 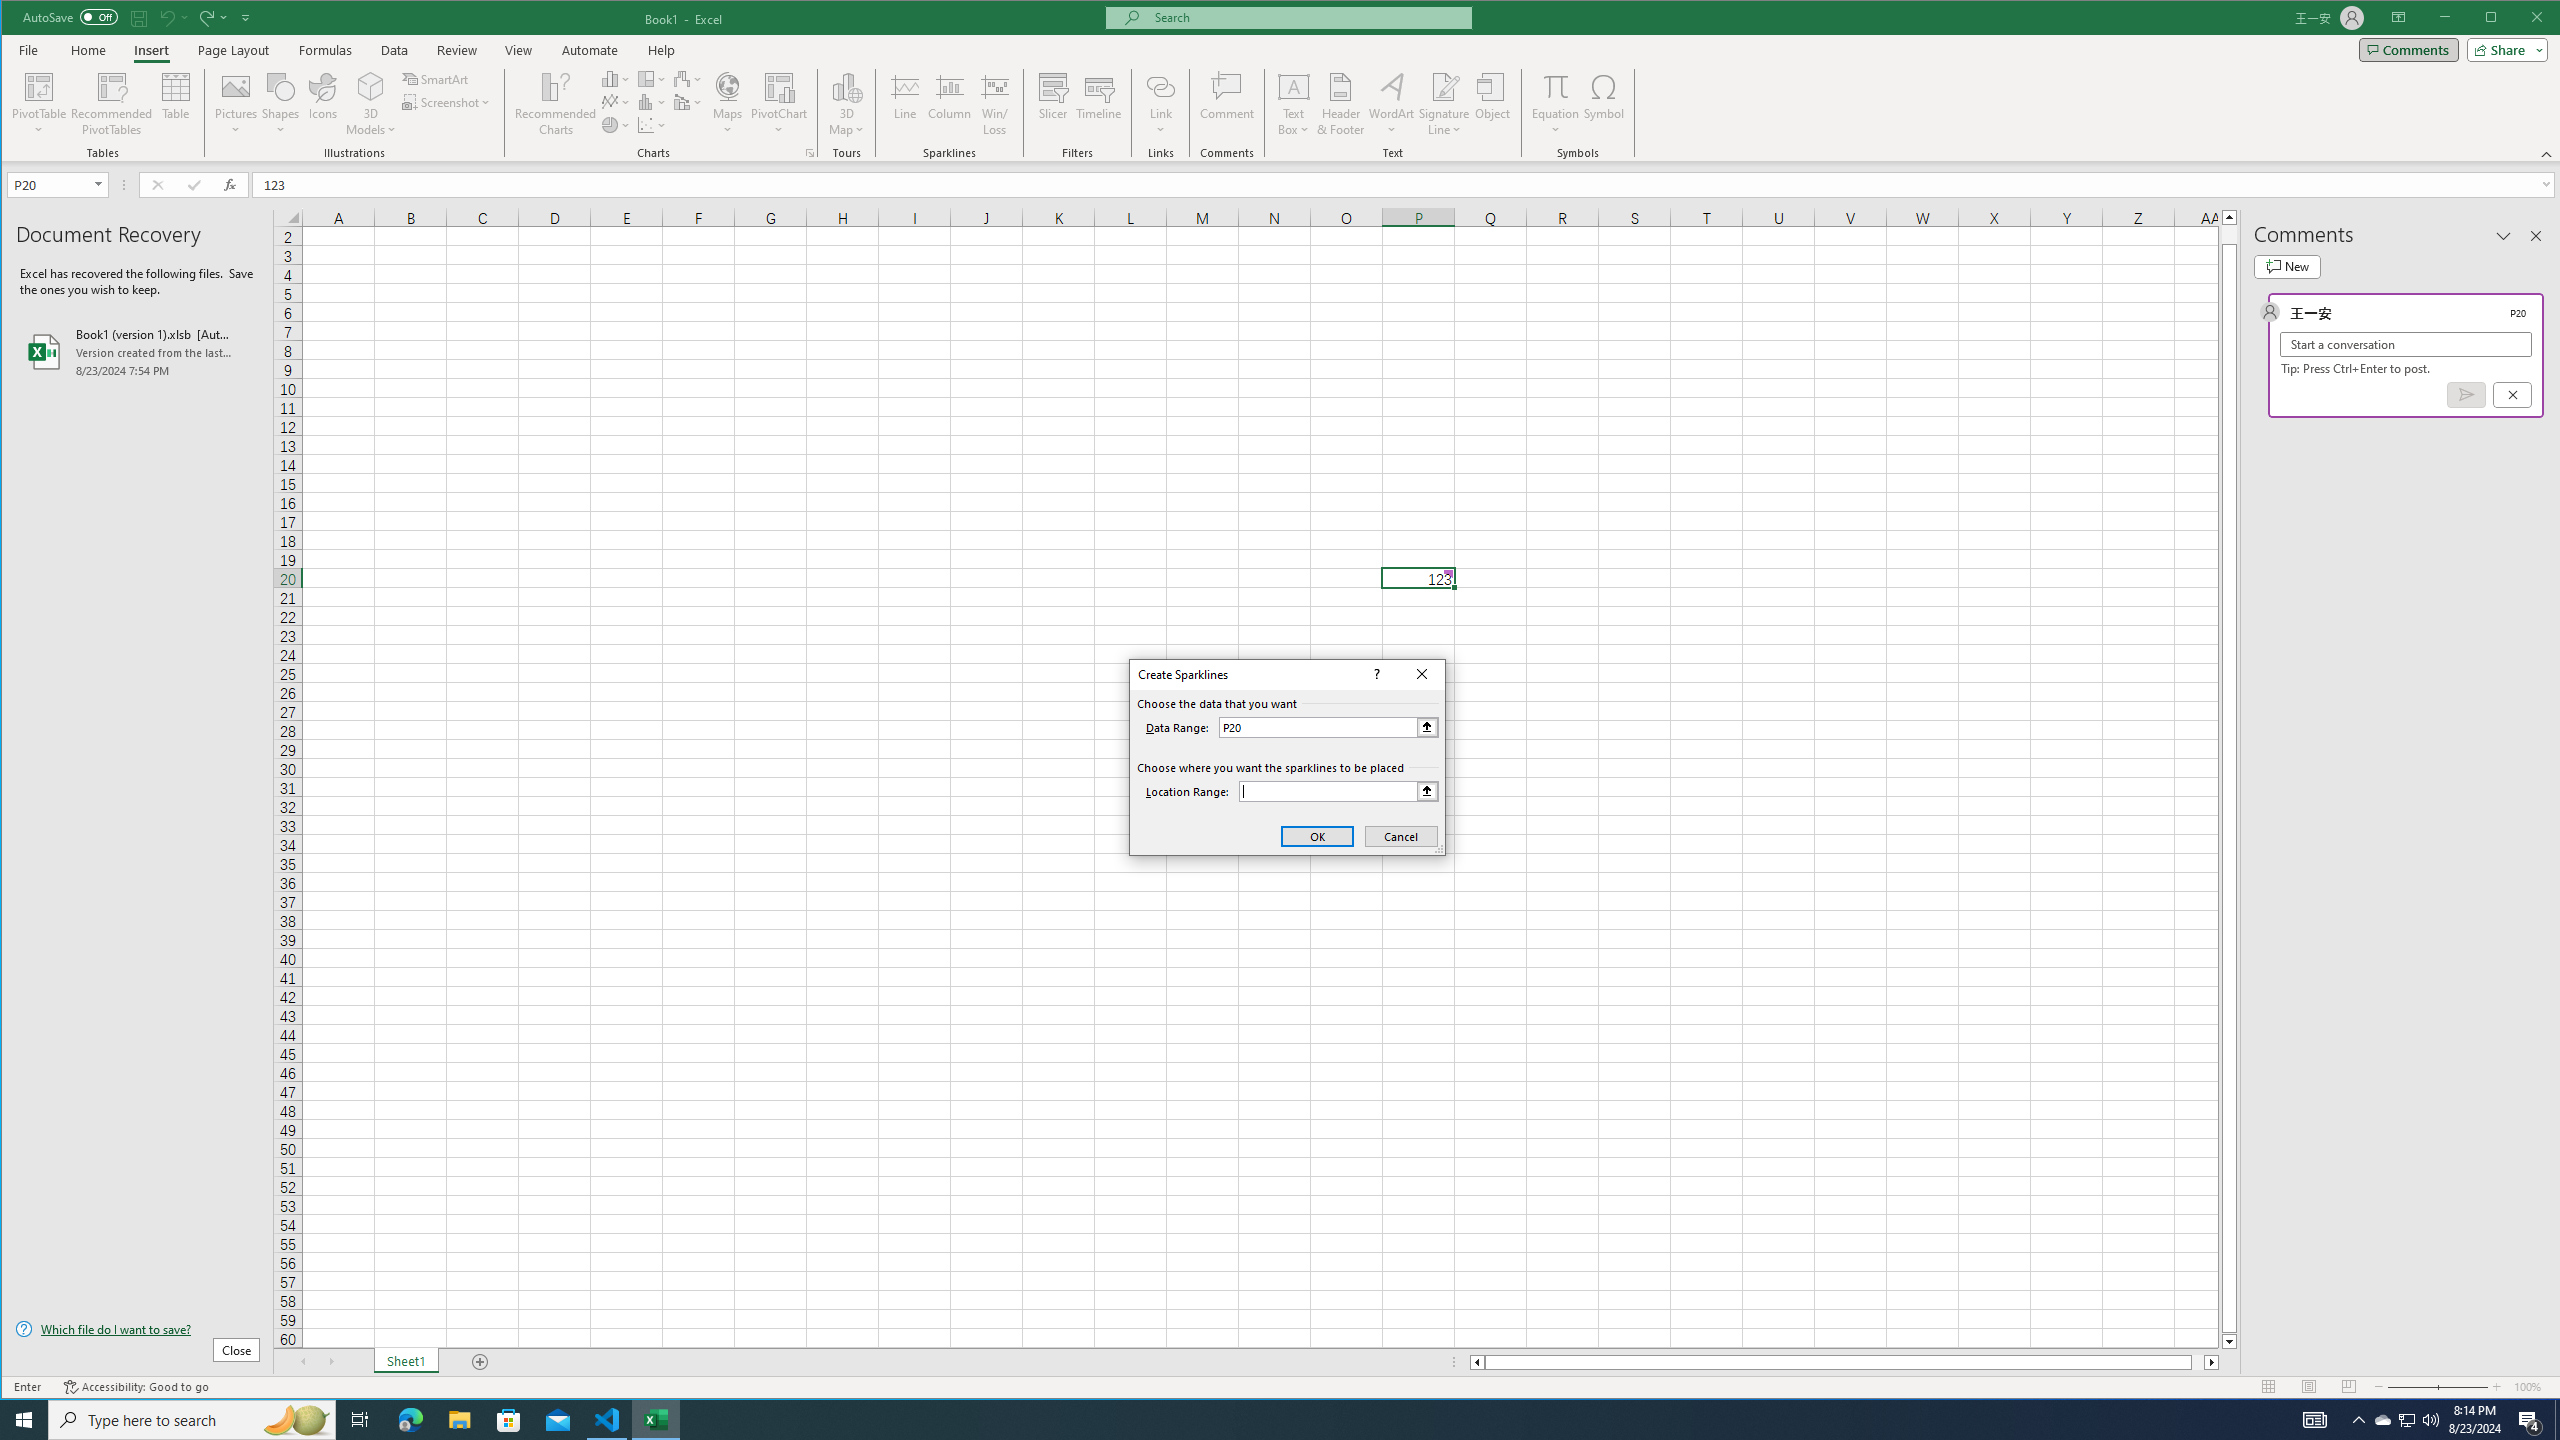 I want to click on Page up, so click(x=2230, y=234).